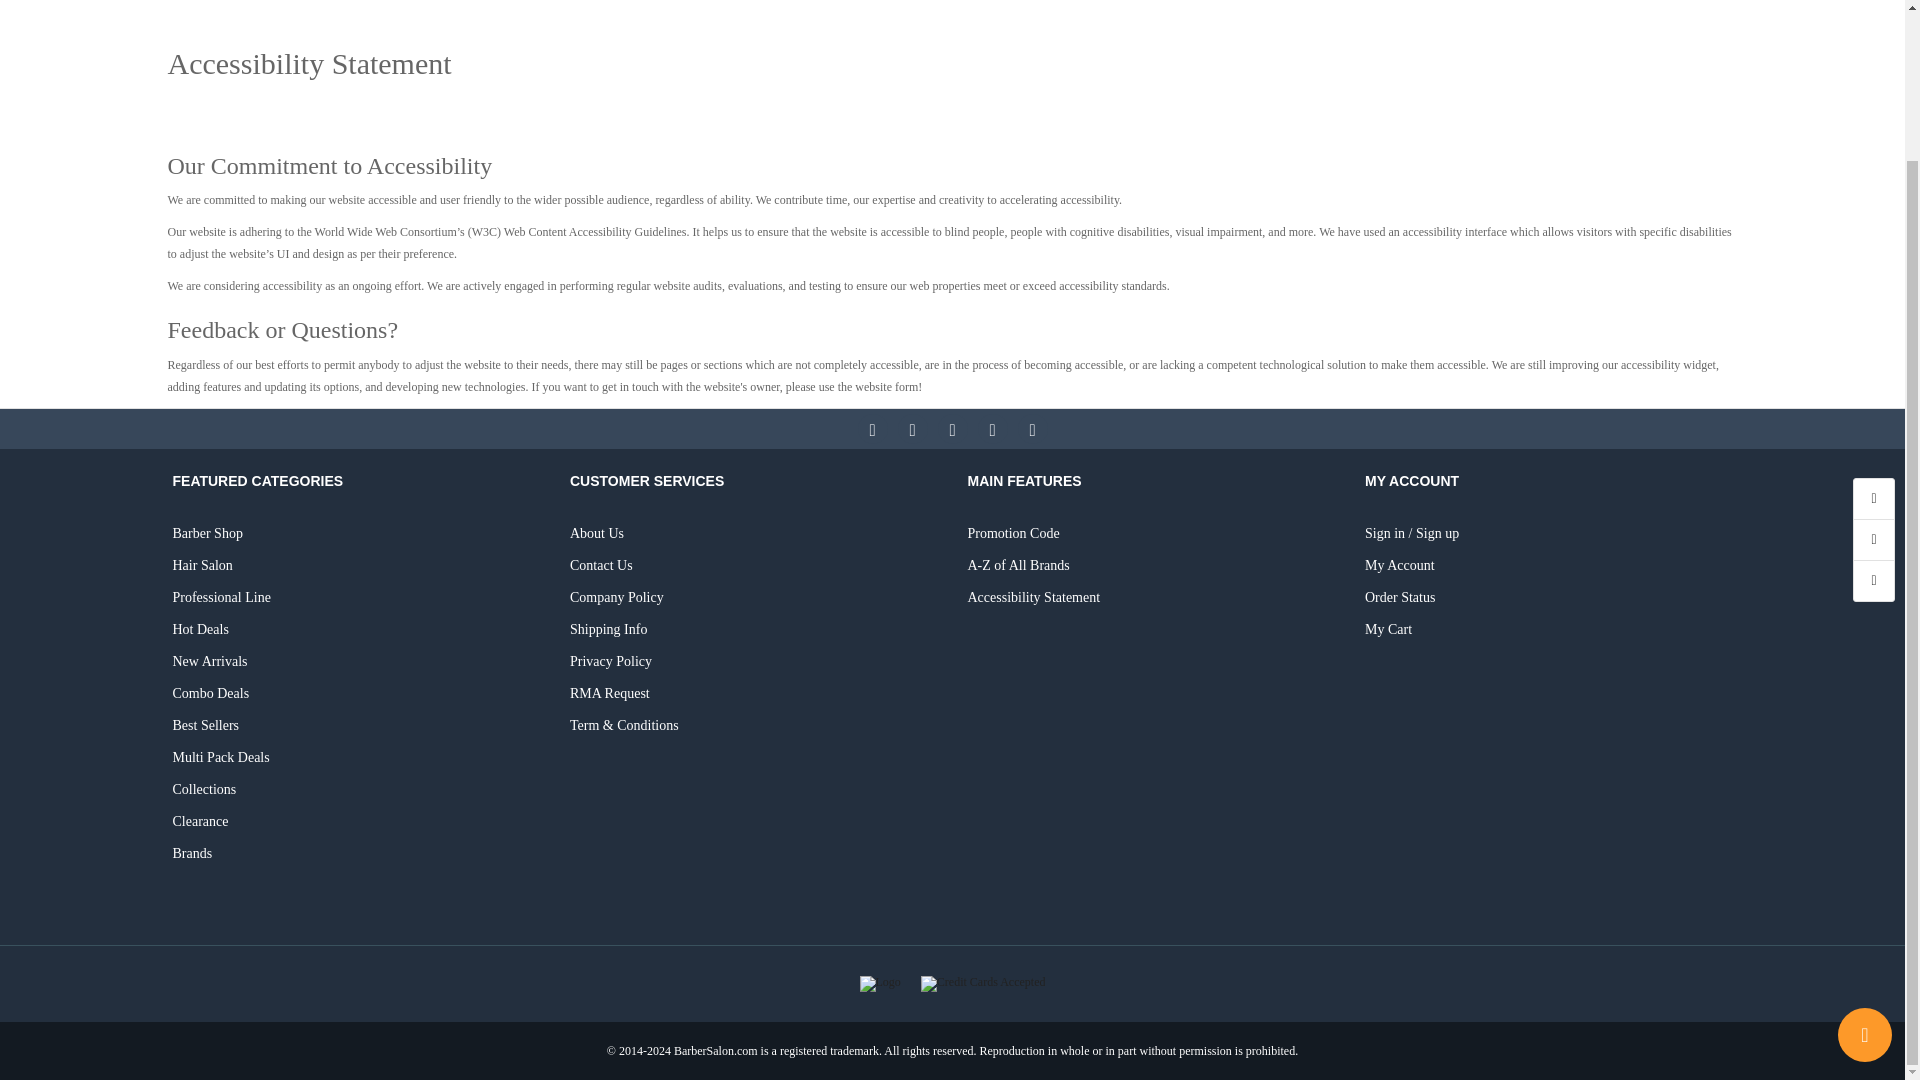  Describe the element at coordinates (754, 534) in the screenshot. I see `About Us` at that location.